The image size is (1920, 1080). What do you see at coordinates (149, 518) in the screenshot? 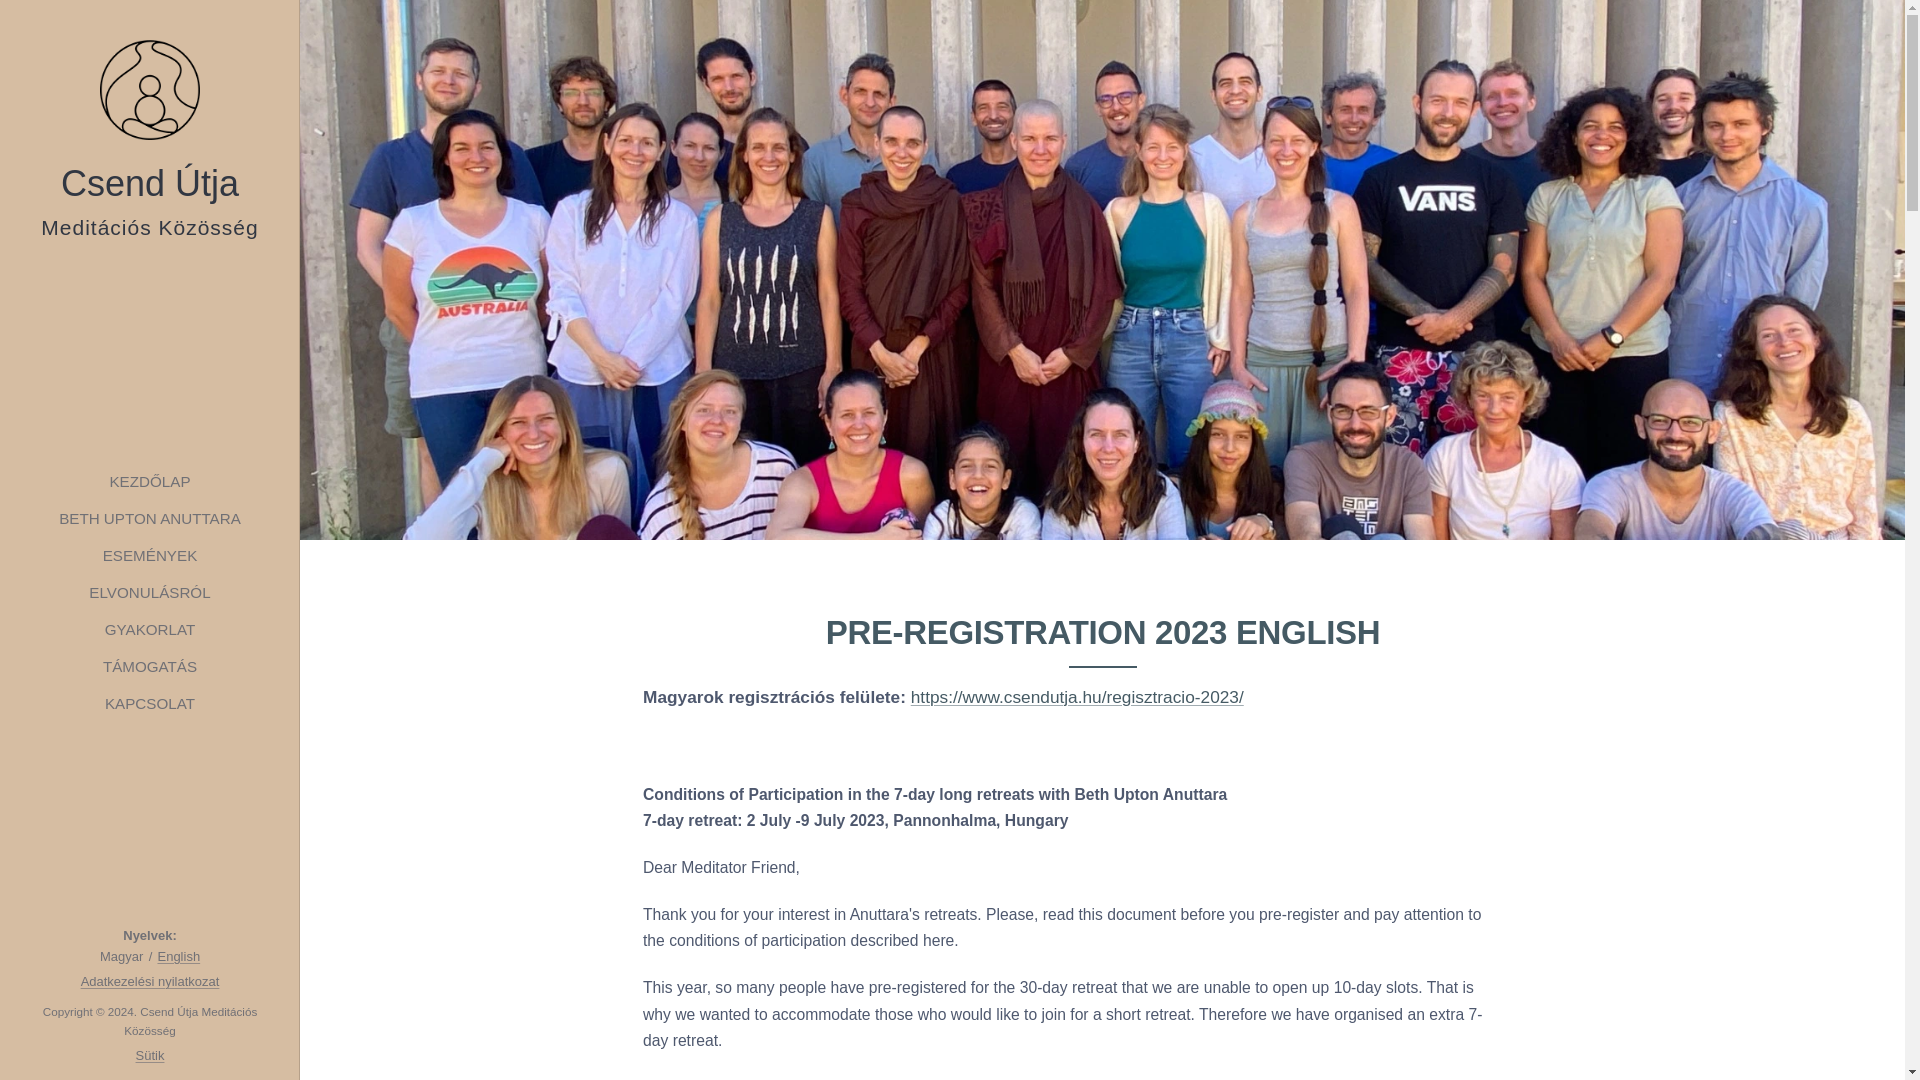
I see `BETH UPTON ANUTTARA` at bounding box center [149, 518].